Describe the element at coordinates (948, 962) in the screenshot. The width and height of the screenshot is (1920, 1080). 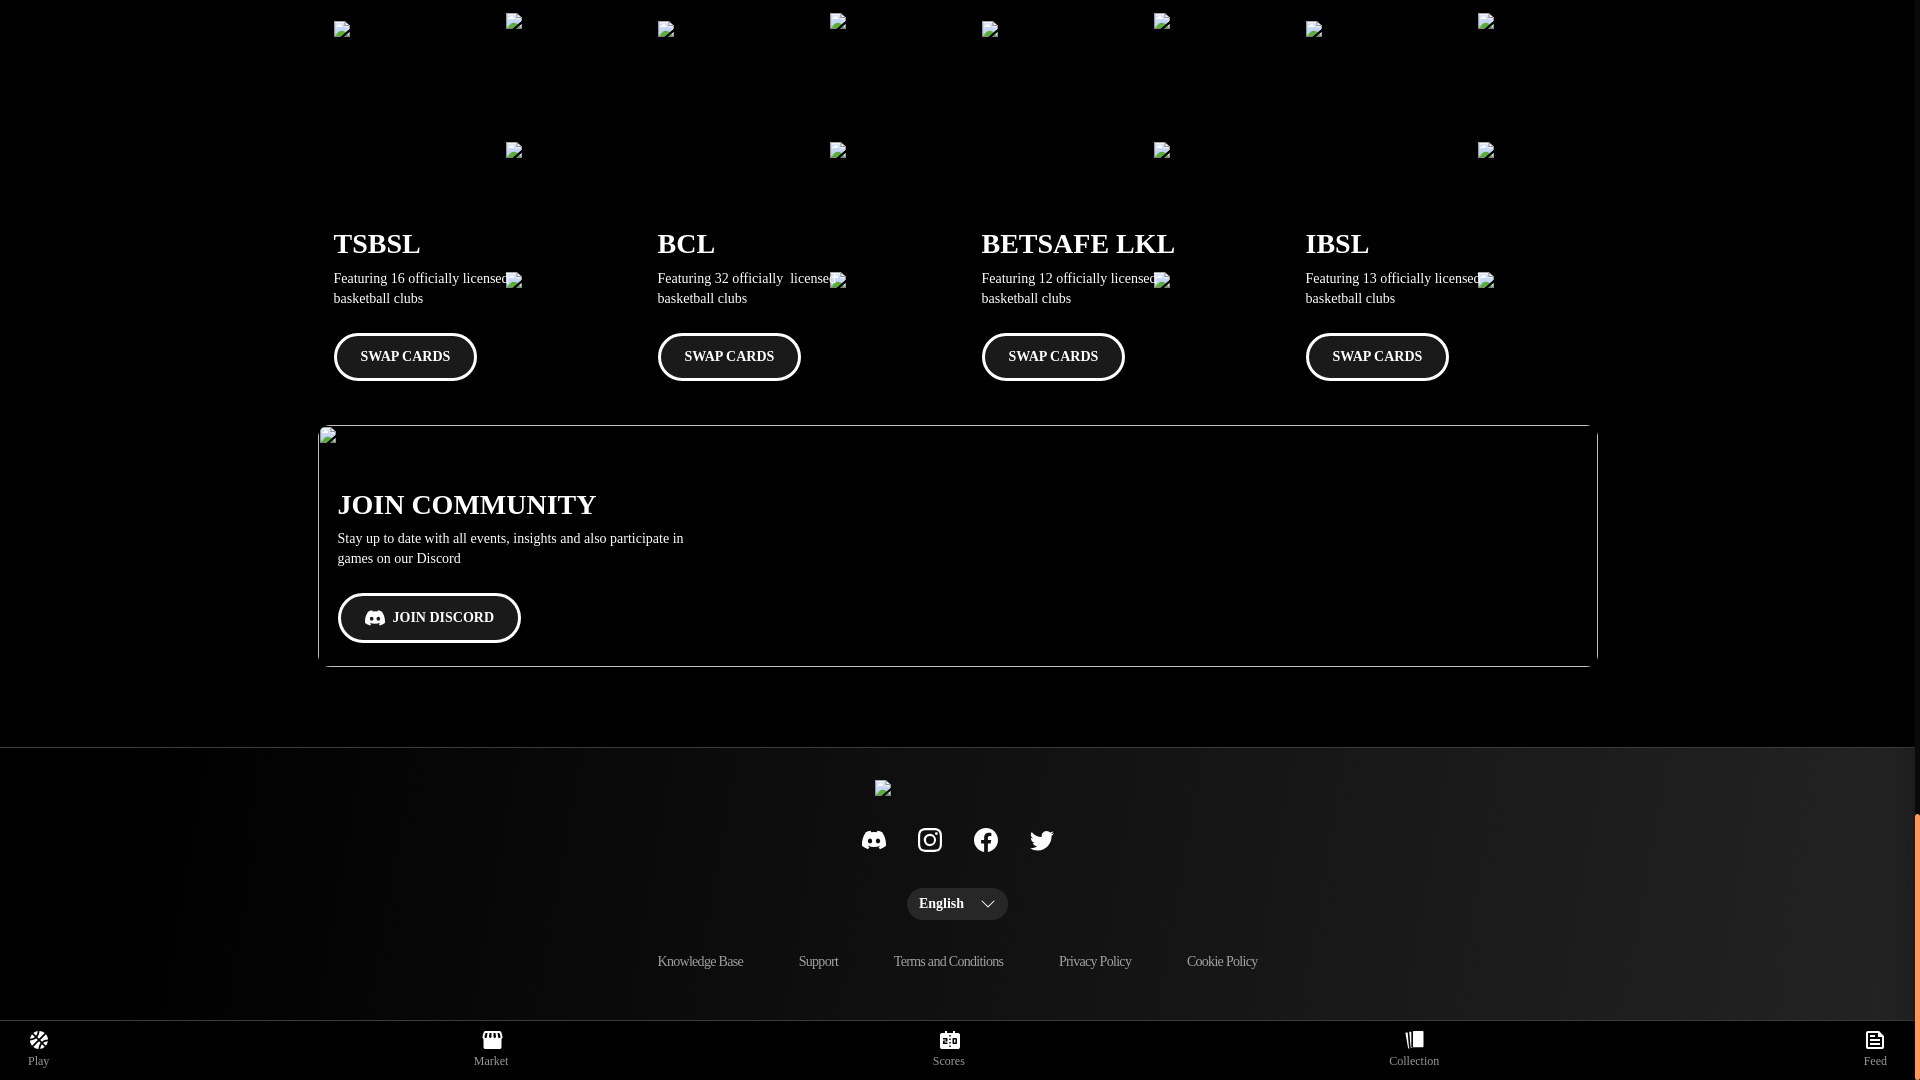
I see `Terms and Conditions` at that location.